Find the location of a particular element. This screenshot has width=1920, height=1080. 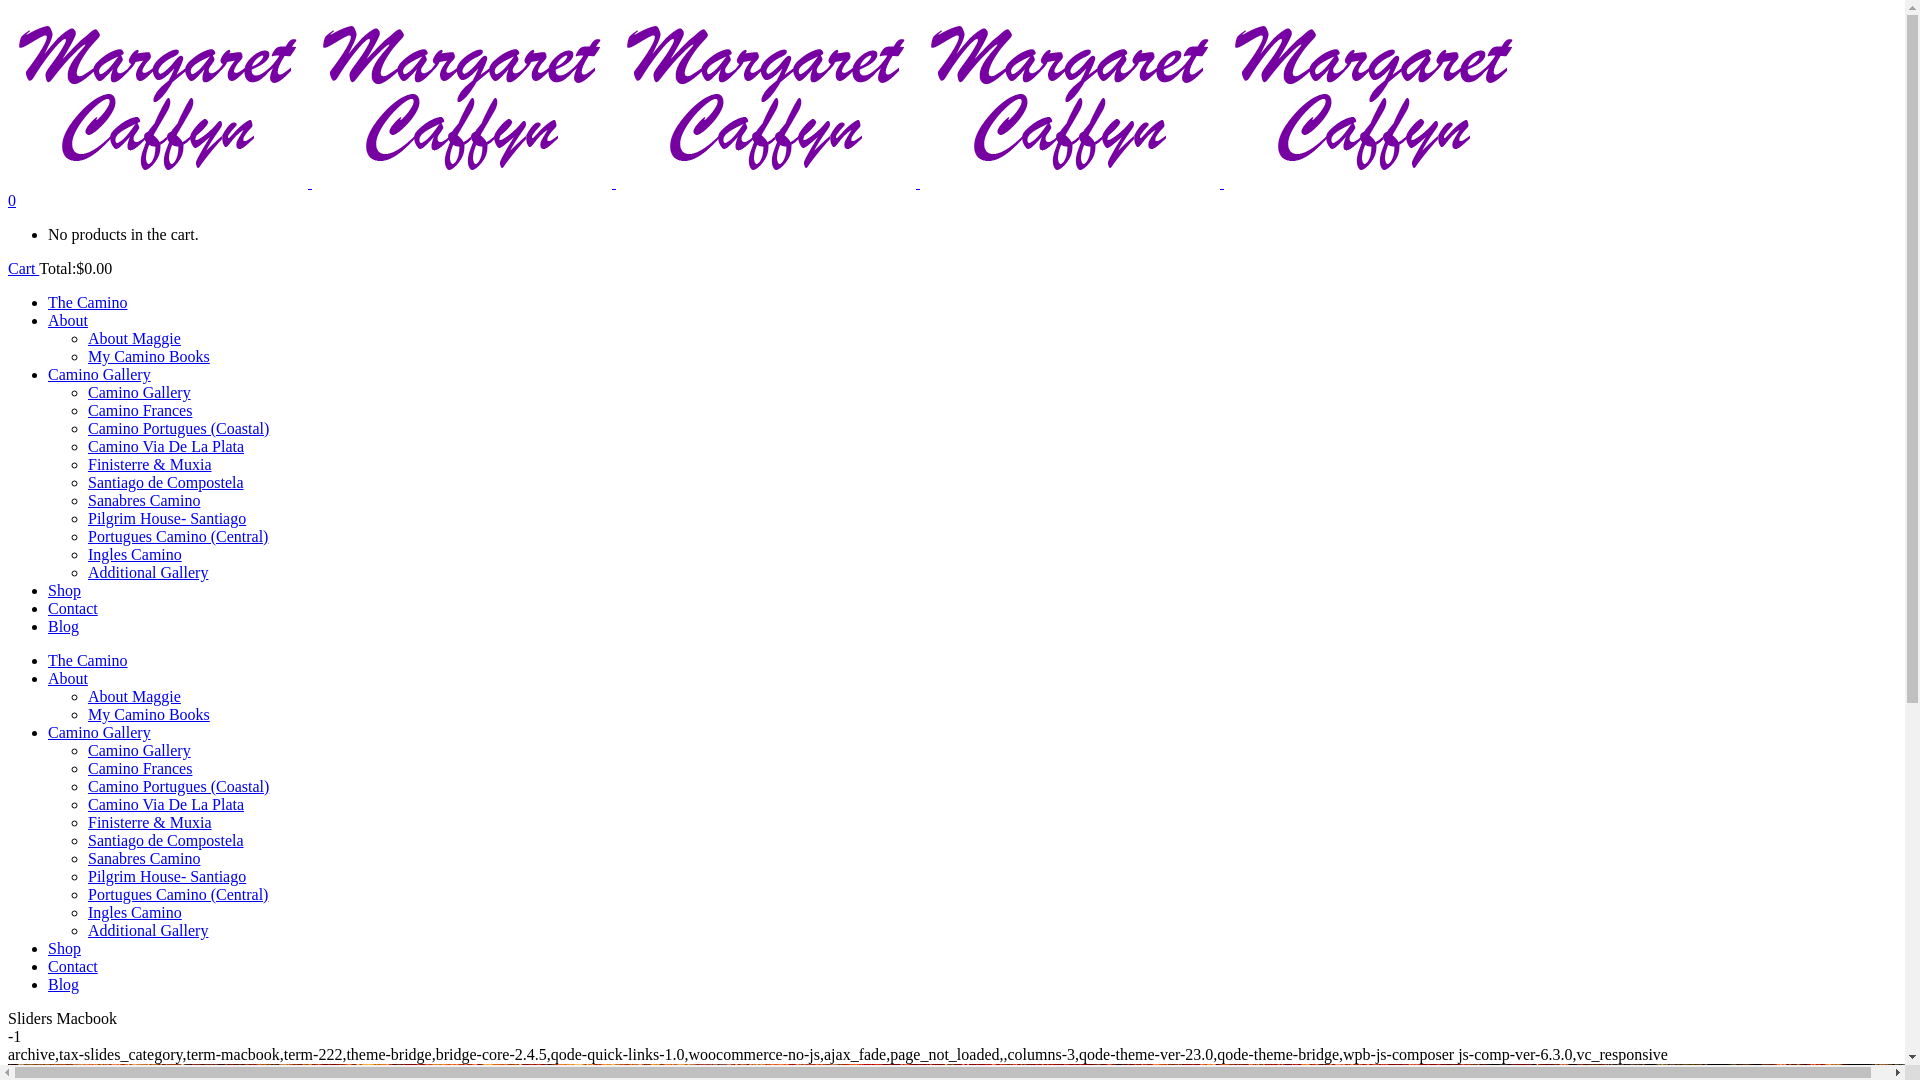

About Maggie is located at coordinates (134, 338).